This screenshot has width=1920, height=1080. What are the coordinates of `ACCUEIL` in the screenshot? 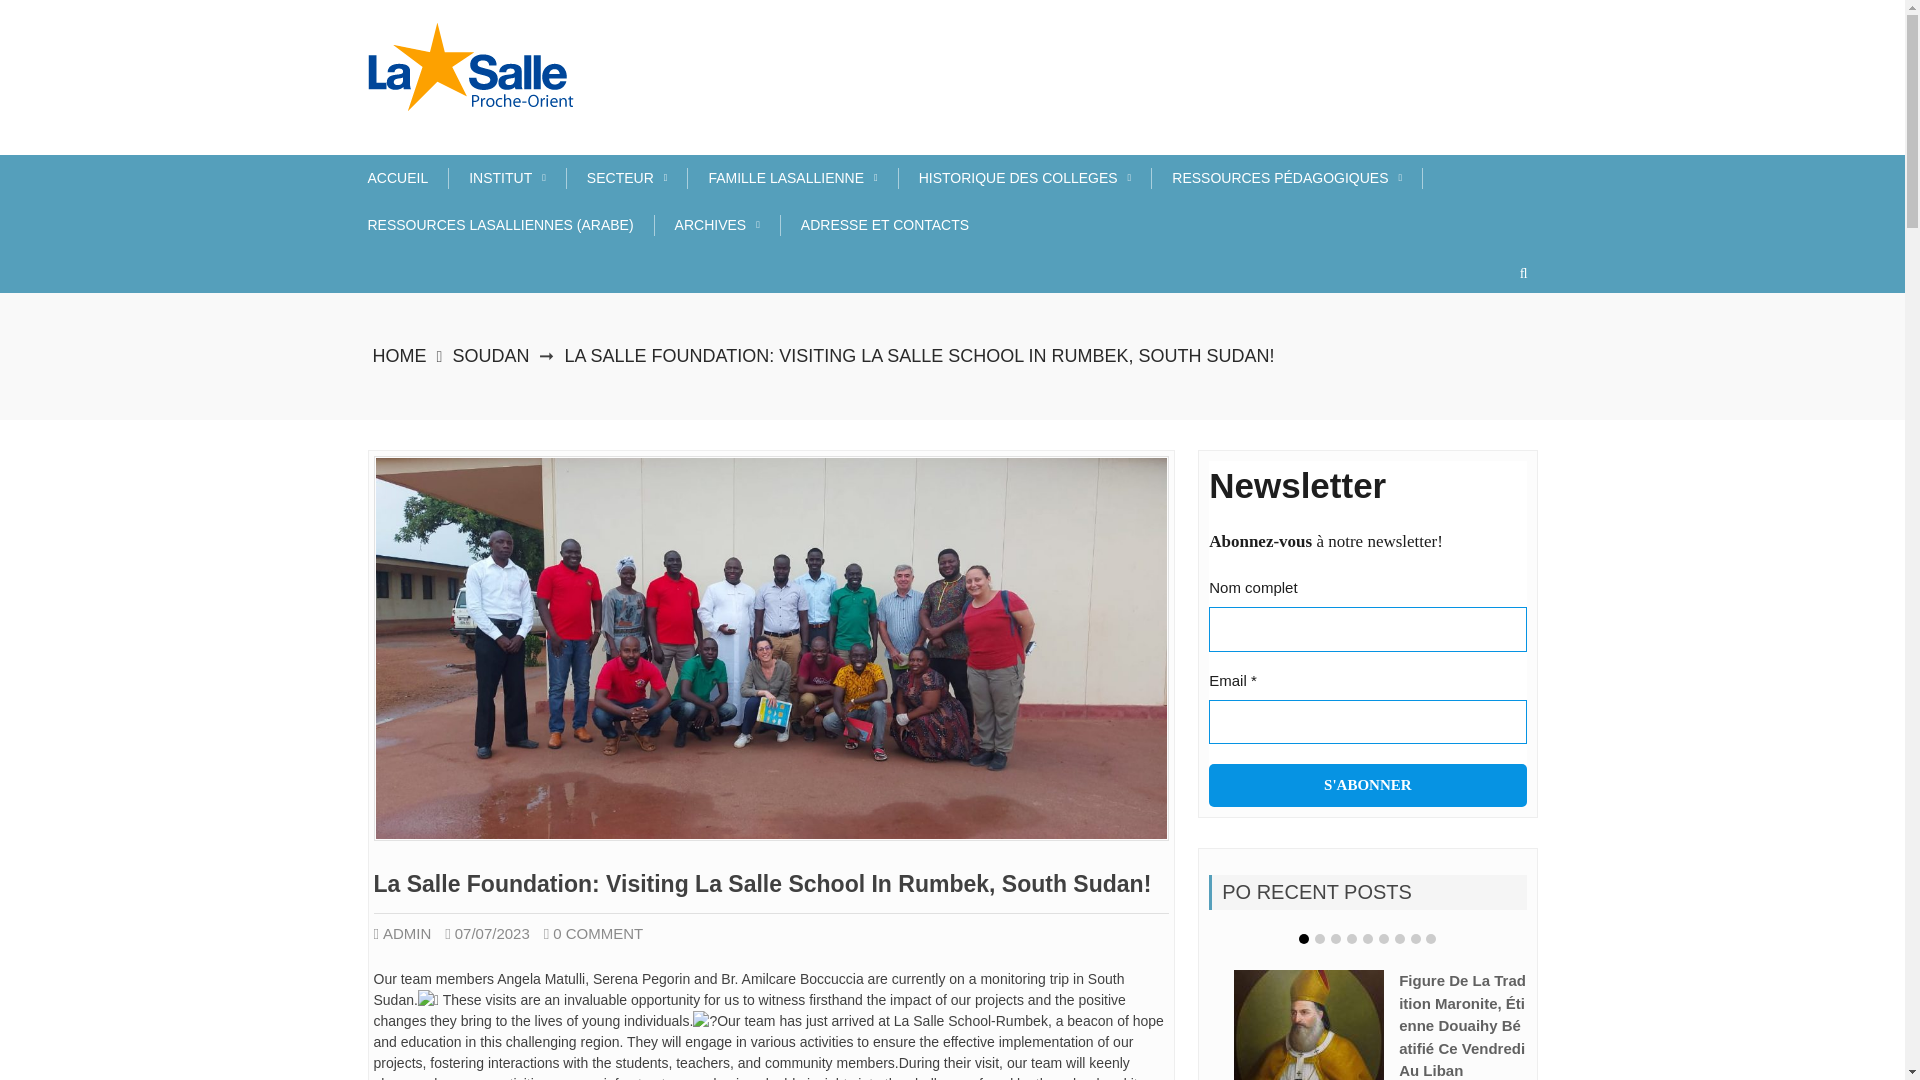 It's located at (408, 178).